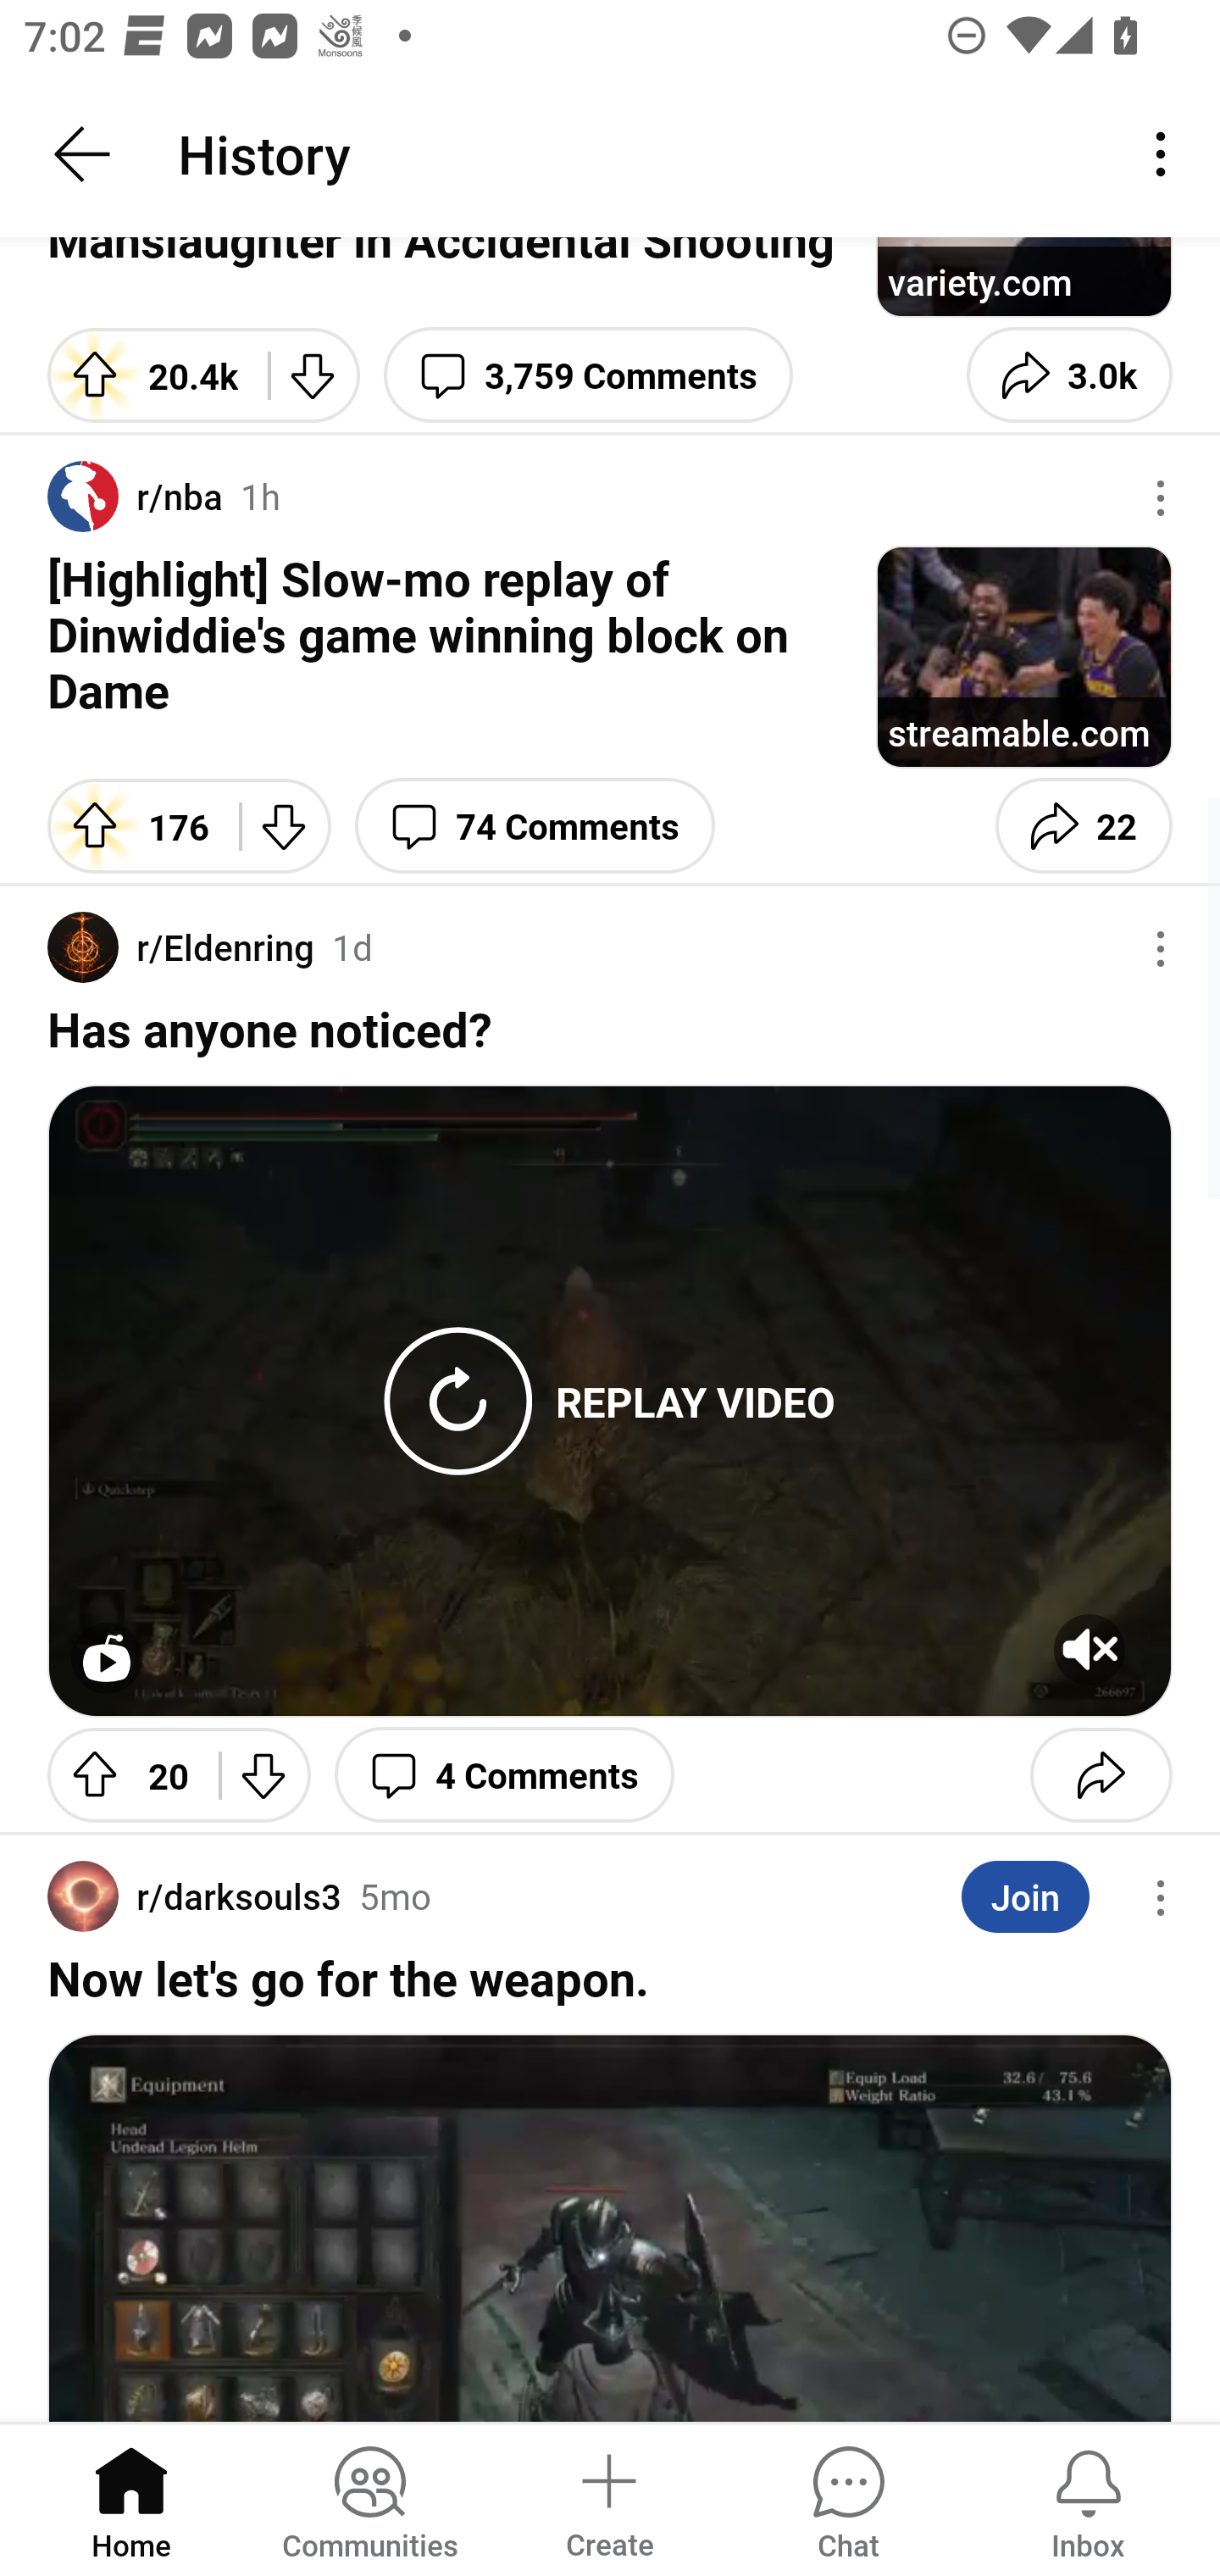  Describe the element at coordinates (1161, 498) in the screenshot. I see `Overflow menu` at that location.